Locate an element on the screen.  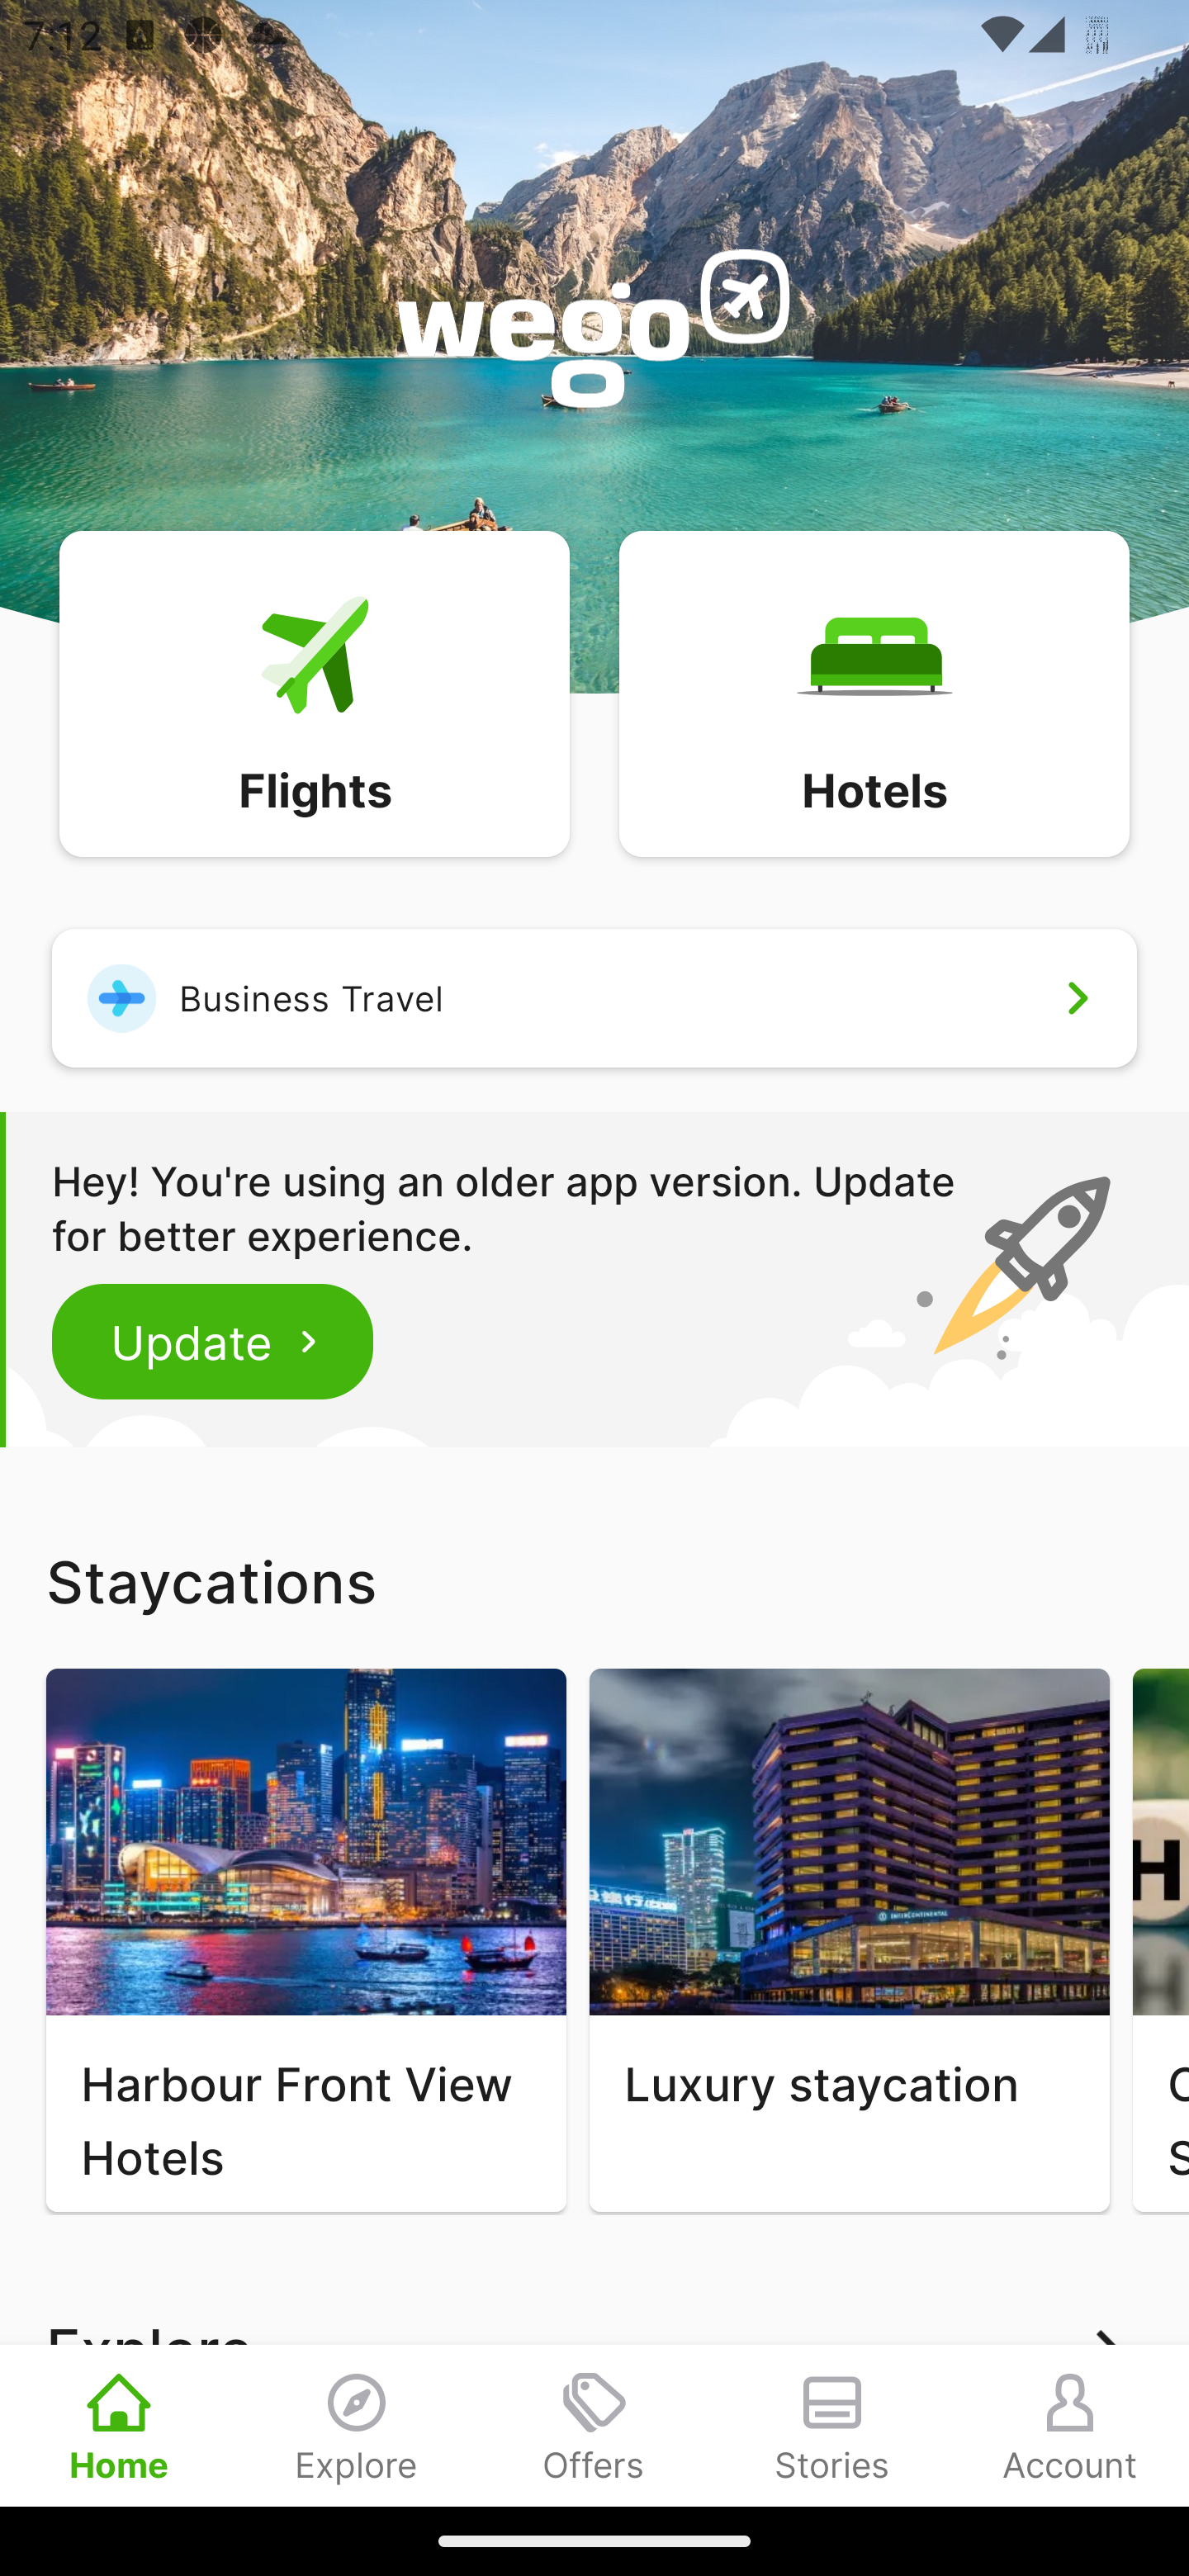
Update is located at coordinates (213, 1341).